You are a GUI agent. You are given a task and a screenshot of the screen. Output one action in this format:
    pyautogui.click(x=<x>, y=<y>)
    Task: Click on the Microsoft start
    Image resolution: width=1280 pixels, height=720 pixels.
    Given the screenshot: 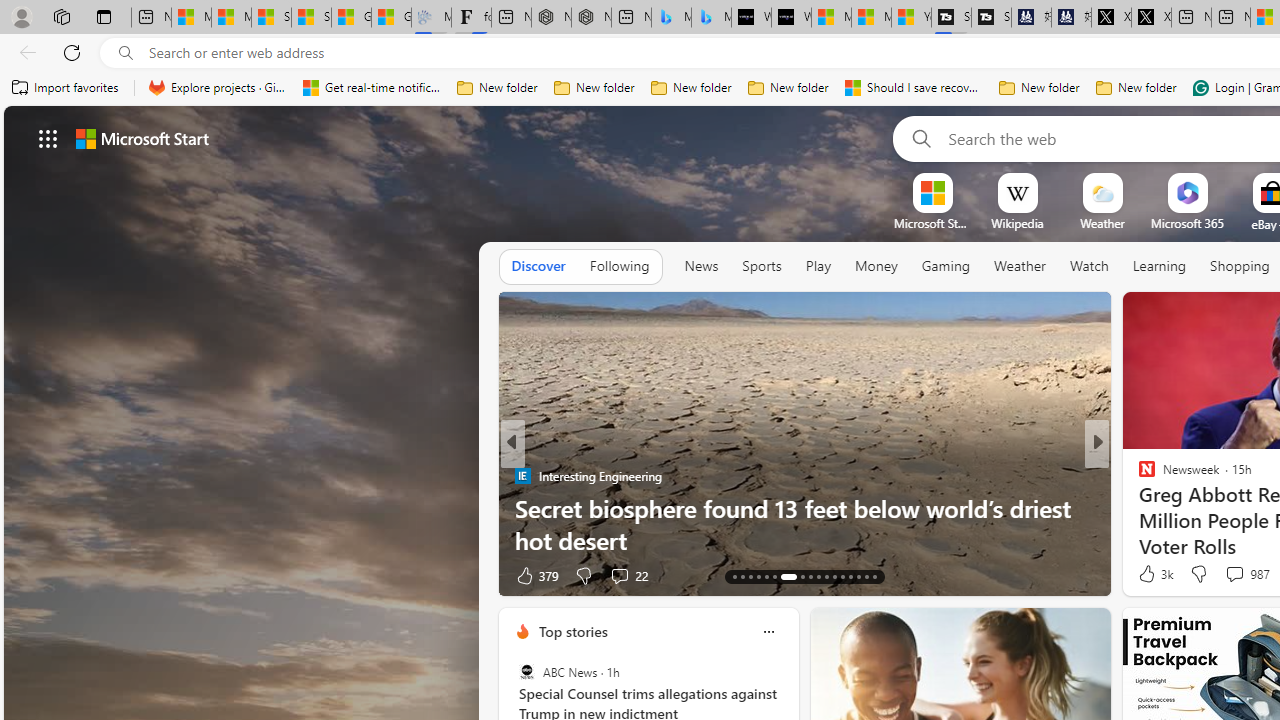 What is the action you would take?
    pyautogui.click(x=142, y=138)
    